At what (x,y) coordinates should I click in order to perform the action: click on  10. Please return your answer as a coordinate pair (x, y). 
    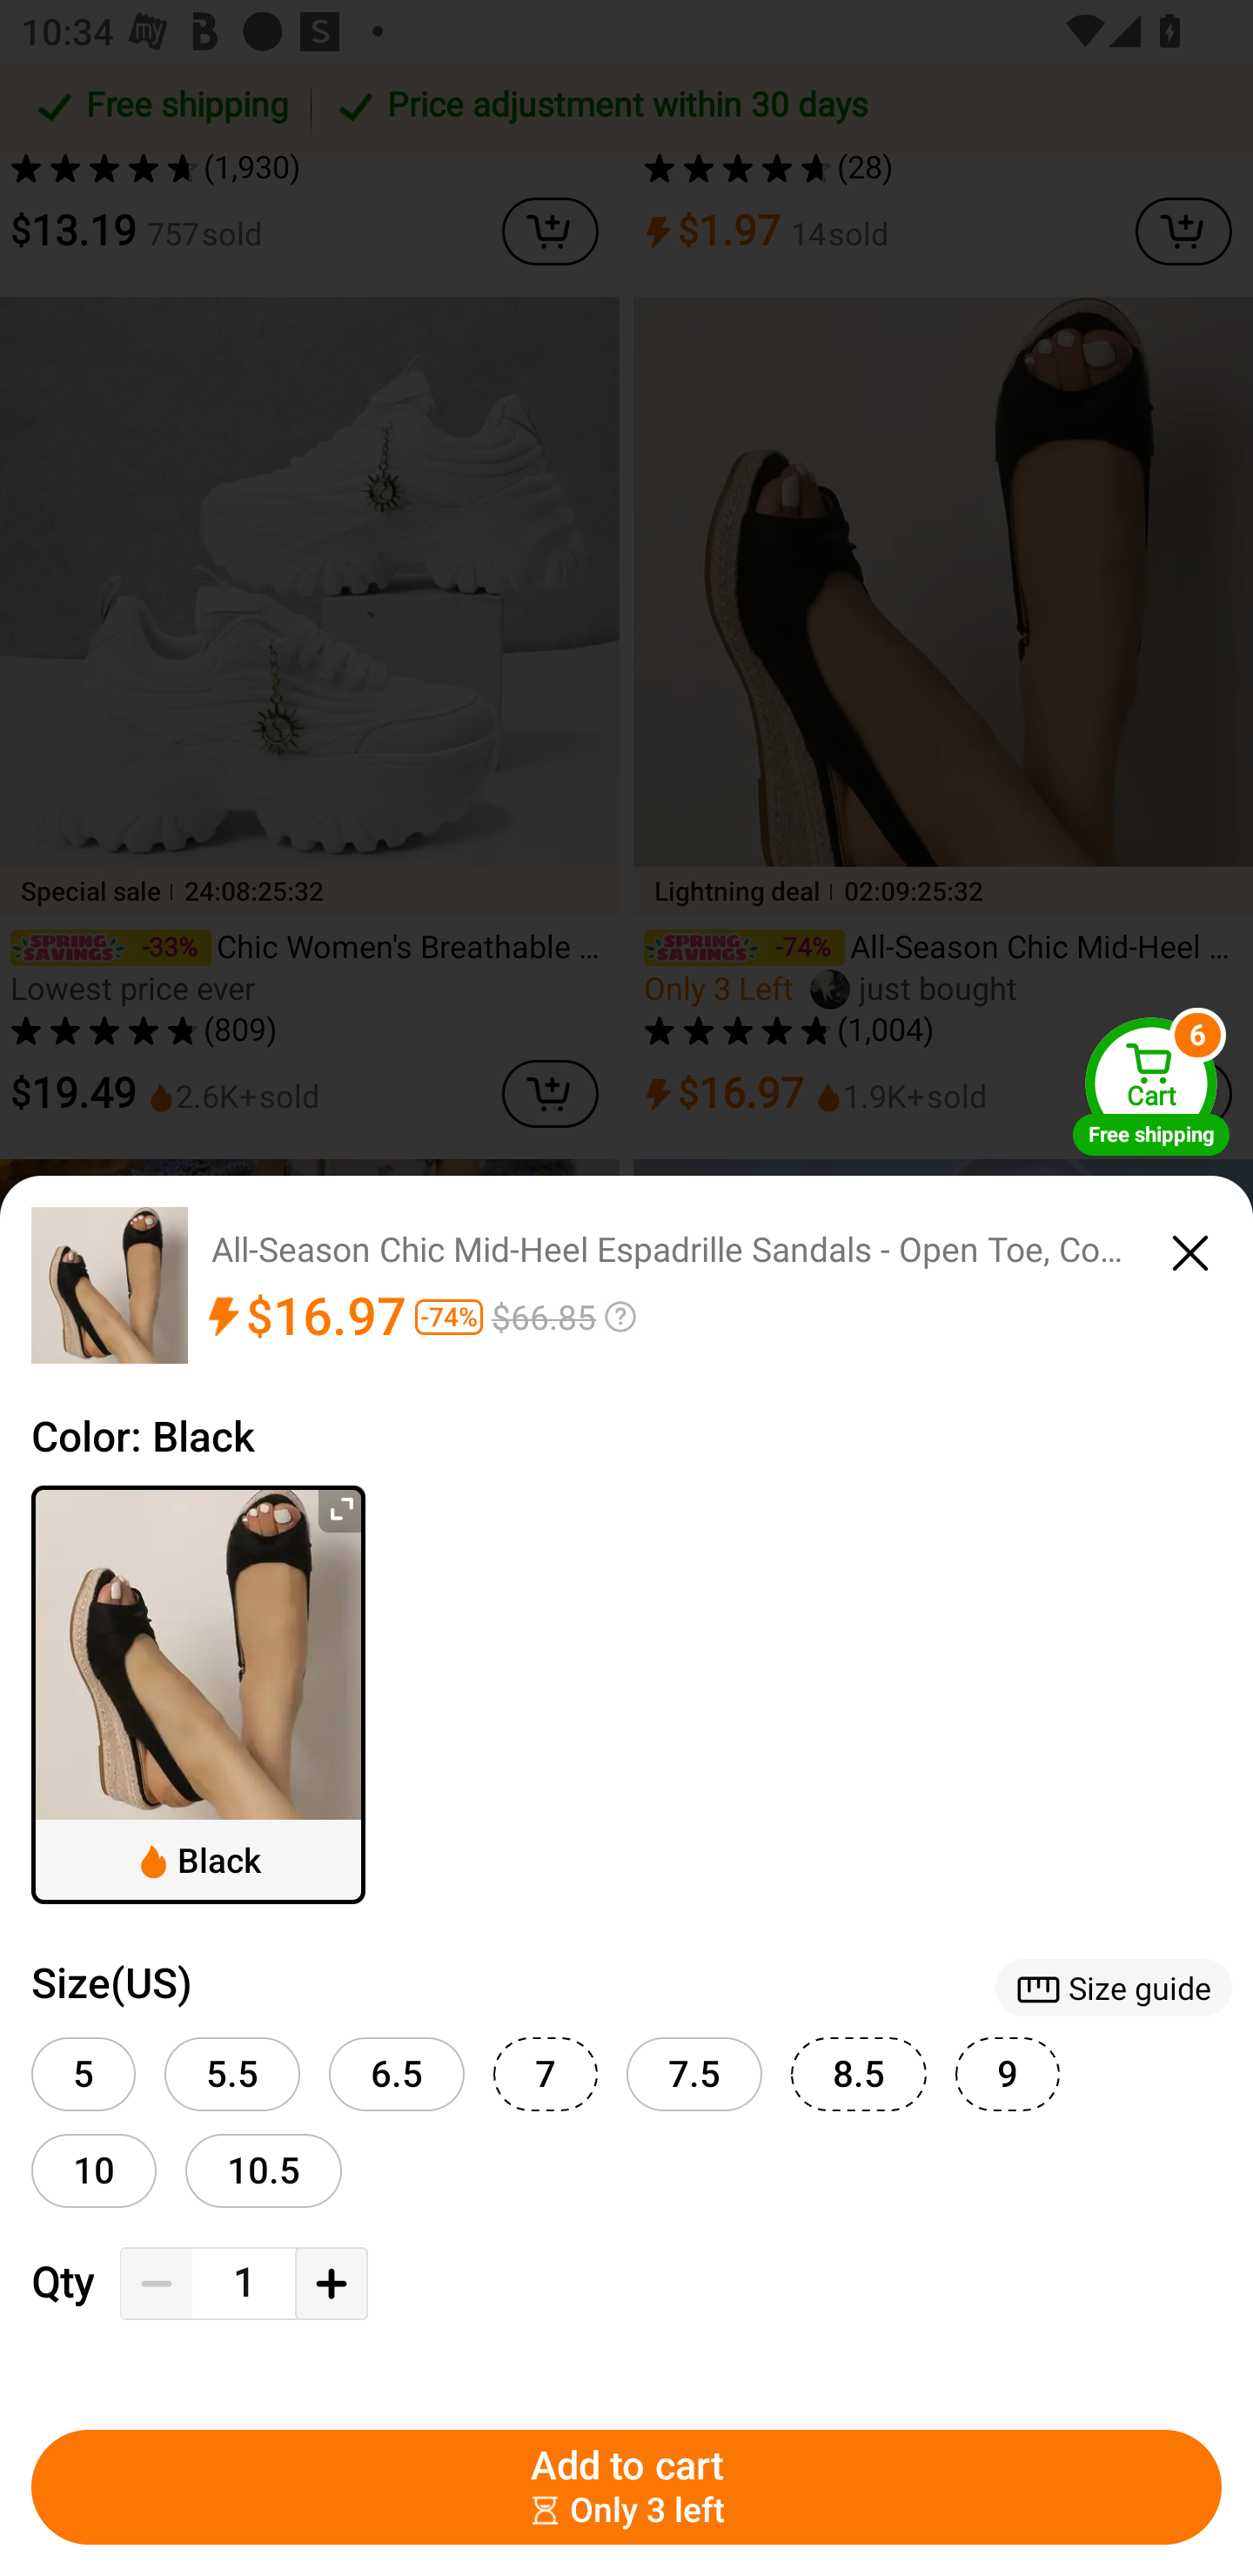
    Looking at the image, I should click on (94, 2170).